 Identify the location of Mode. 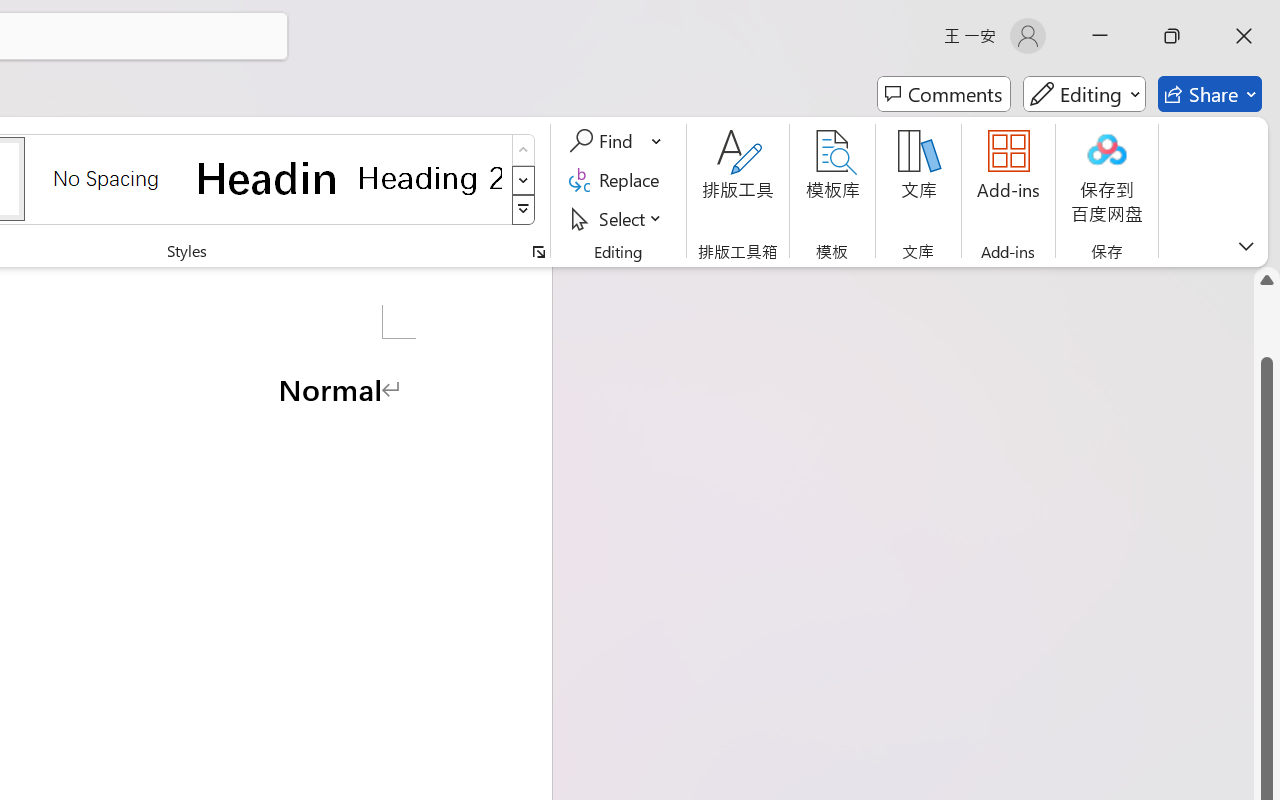
(1084, 94).